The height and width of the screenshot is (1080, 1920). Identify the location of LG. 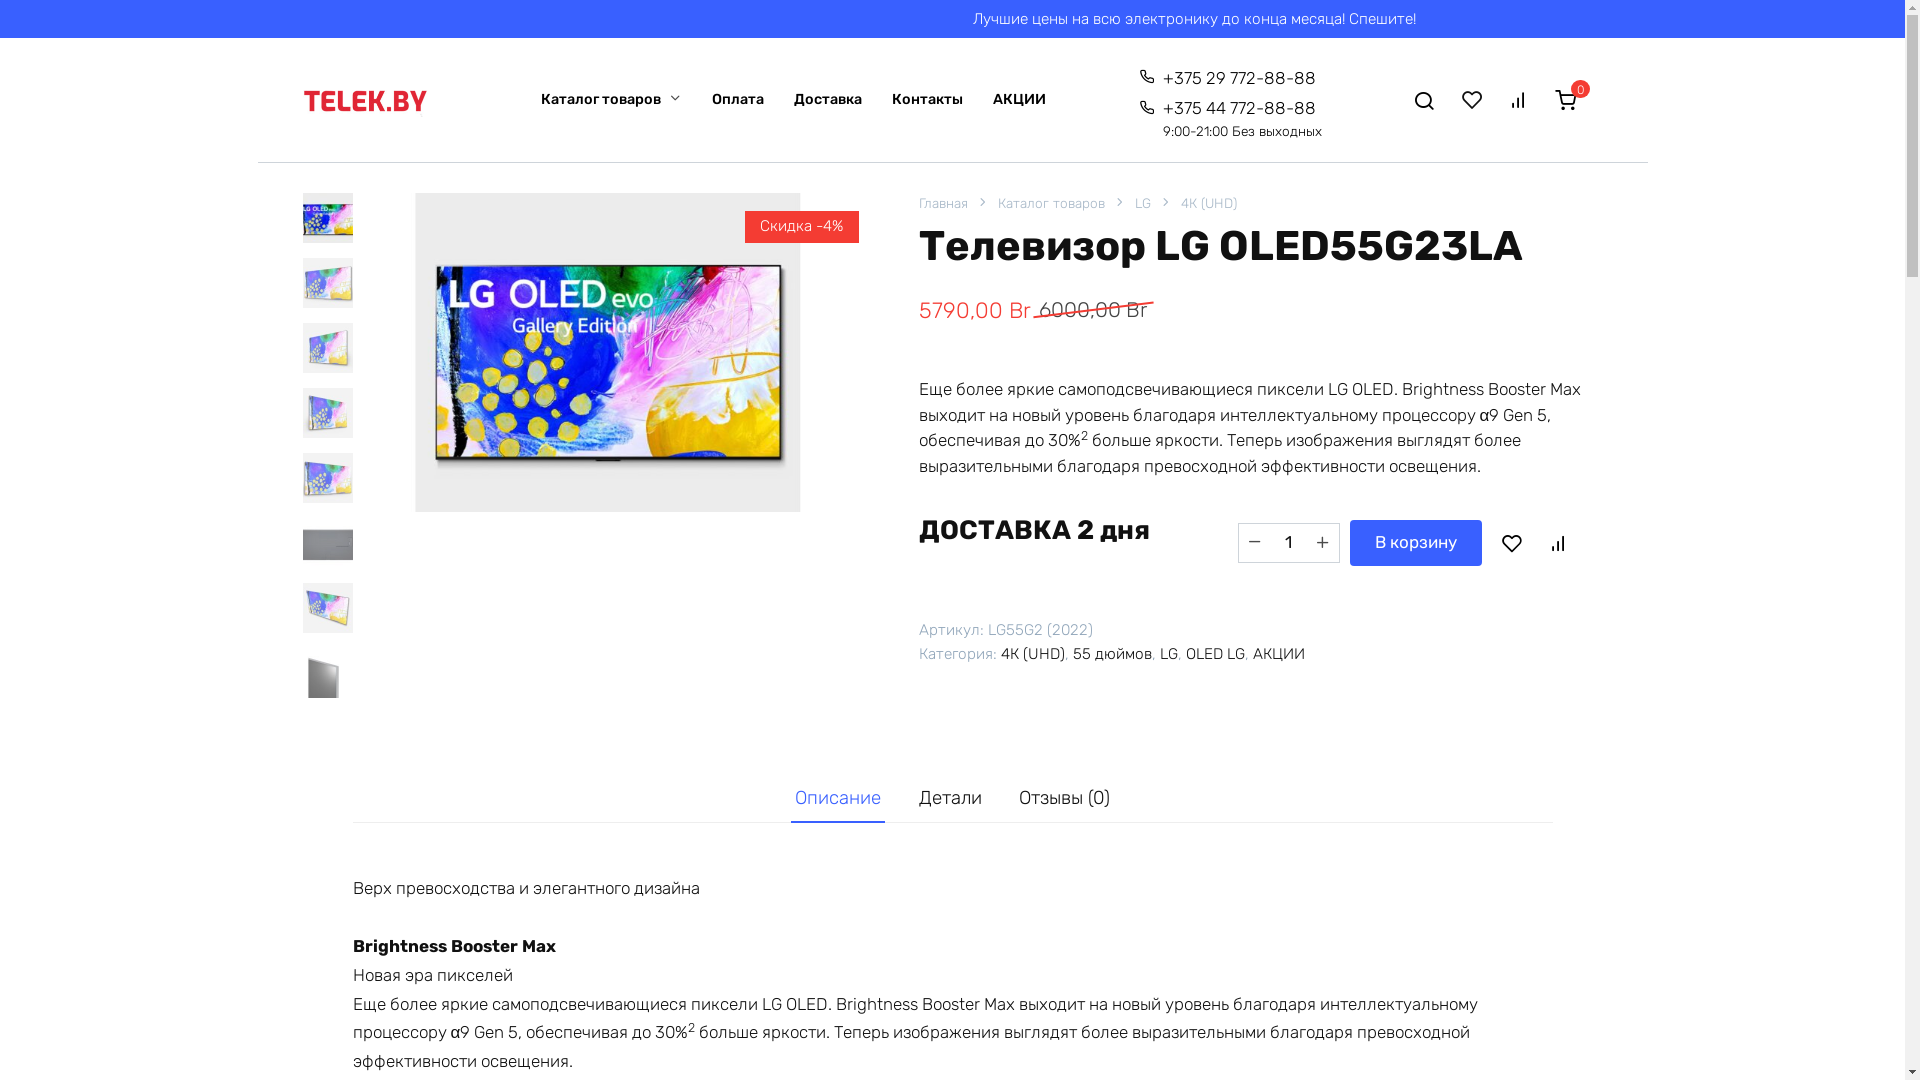
(1169, 654).